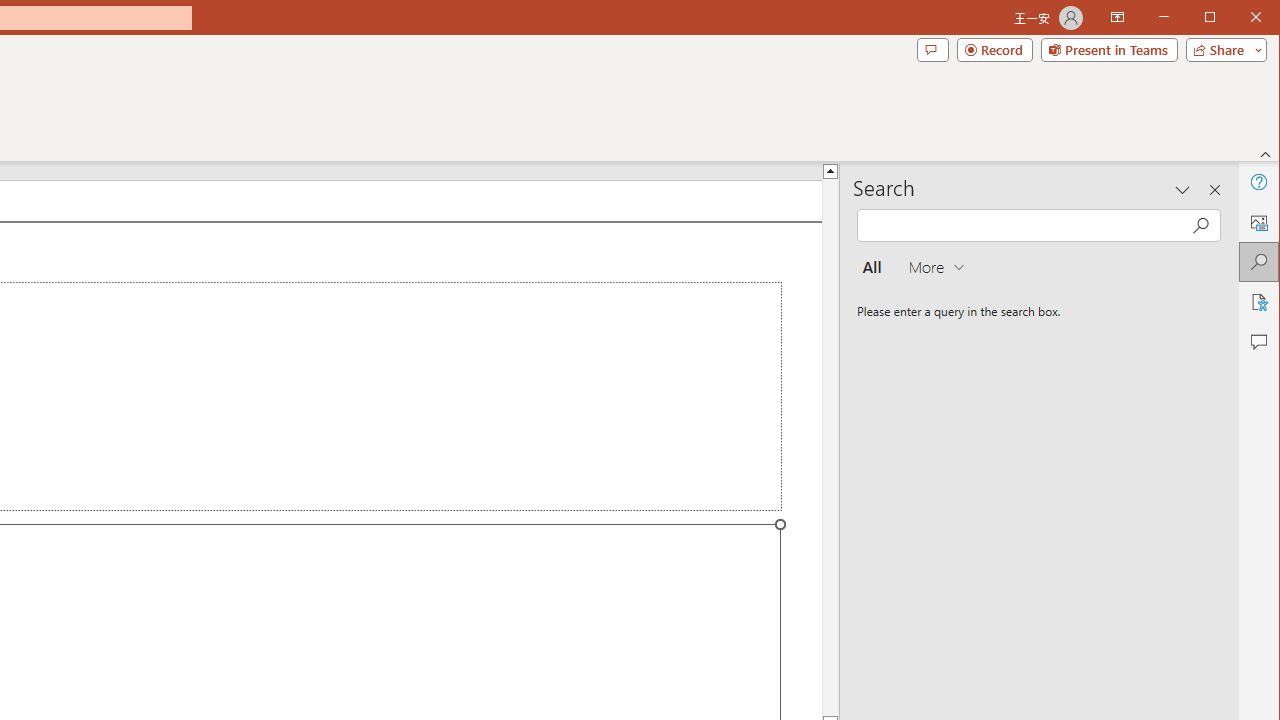 Image resolution: width=1280 pixels, height=720 pixels. Describe the element at coordinates (1108, 50) in the screenshot. I see `Present in Teams` at that location.